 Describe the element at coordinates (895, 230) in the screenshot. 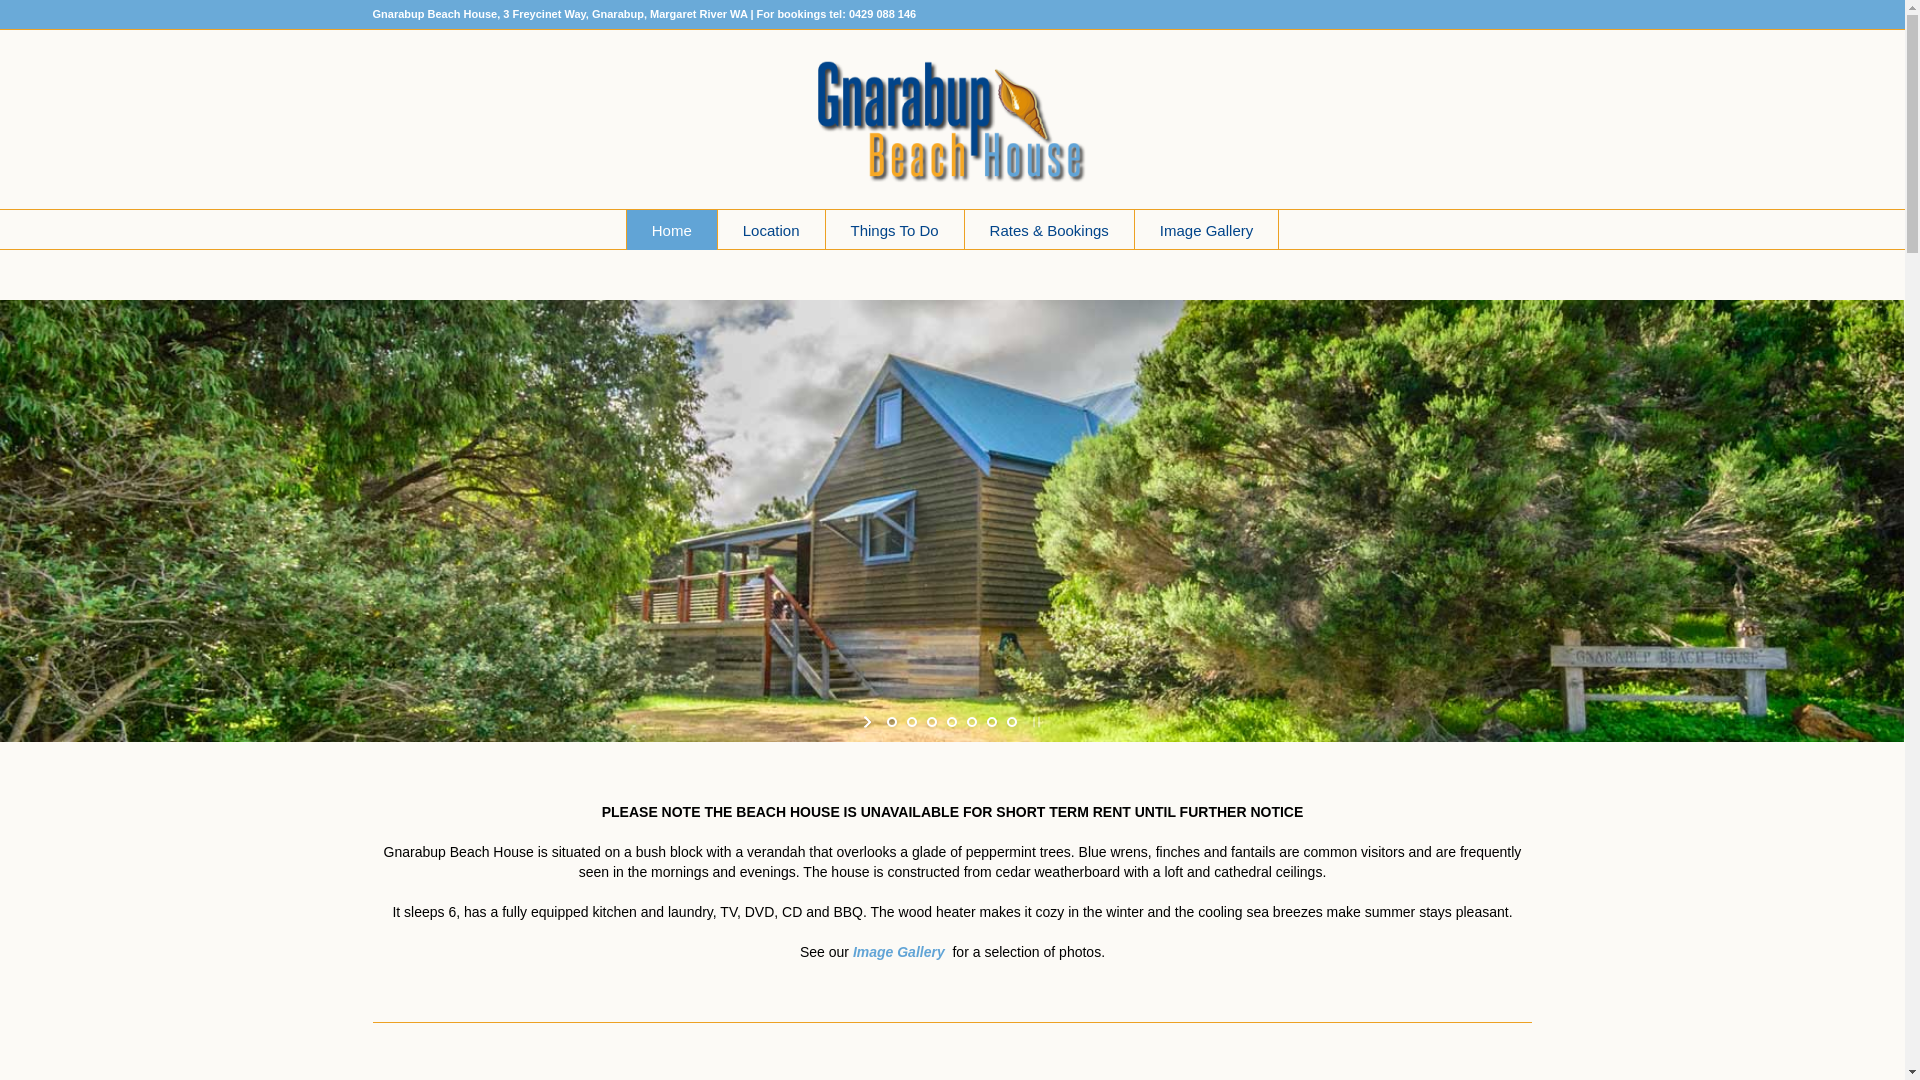

I see `Things To Do` at that location.